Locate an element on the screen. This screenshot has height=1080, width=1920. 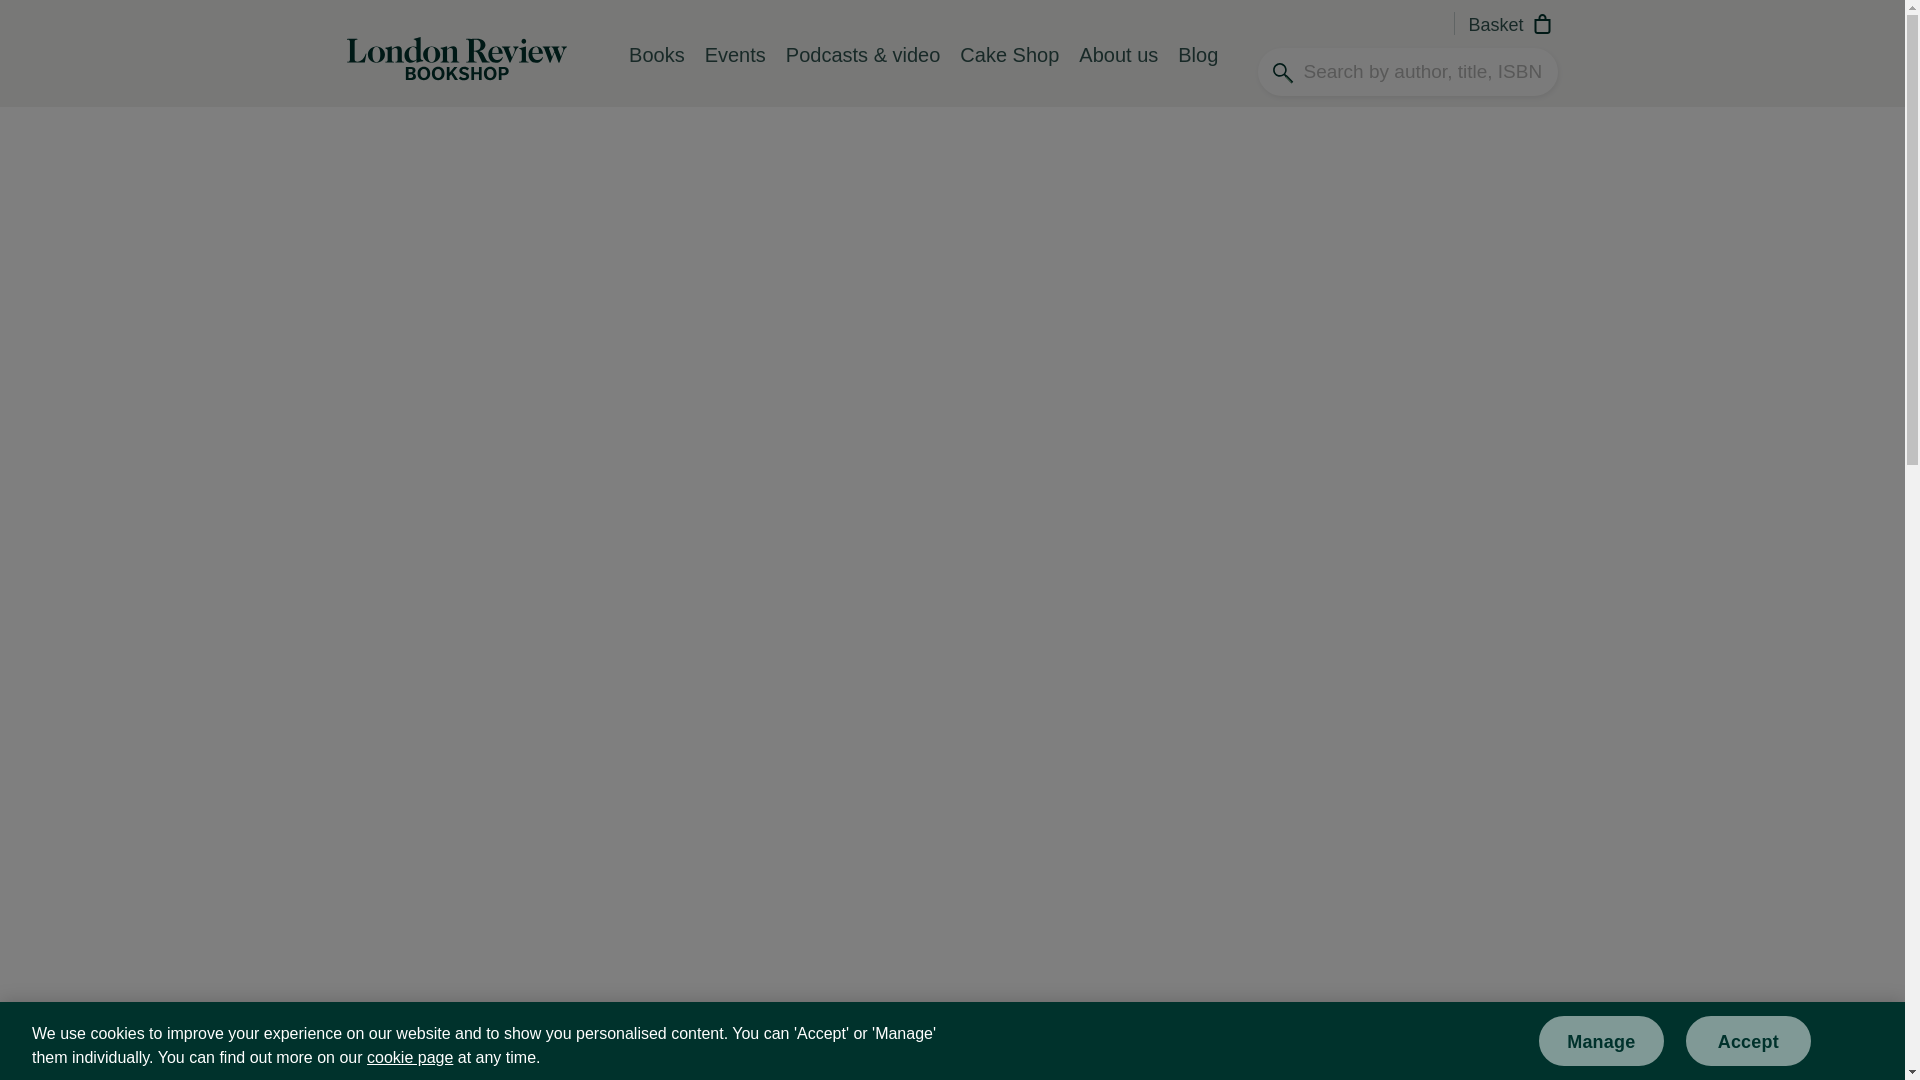
Basket is located at coordinates (1512, 26).